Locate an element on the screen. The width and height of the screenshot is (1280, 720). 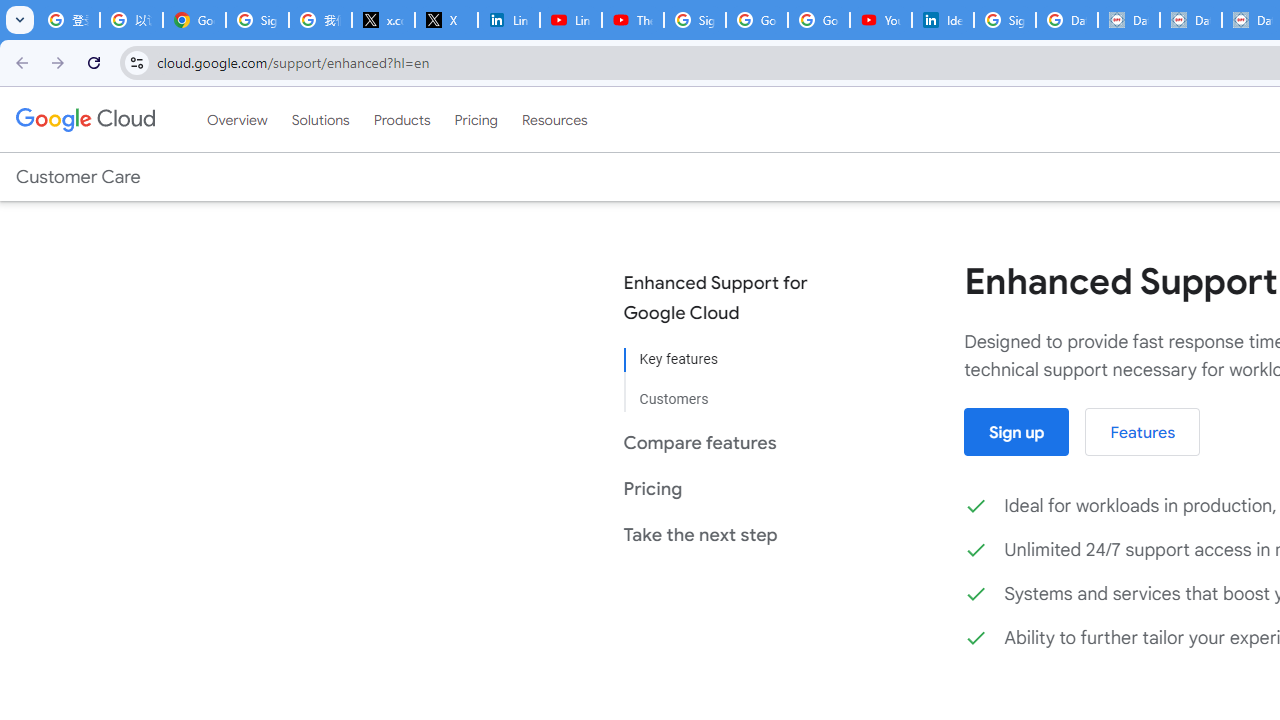
Resources is located at coordinates (554, 119).